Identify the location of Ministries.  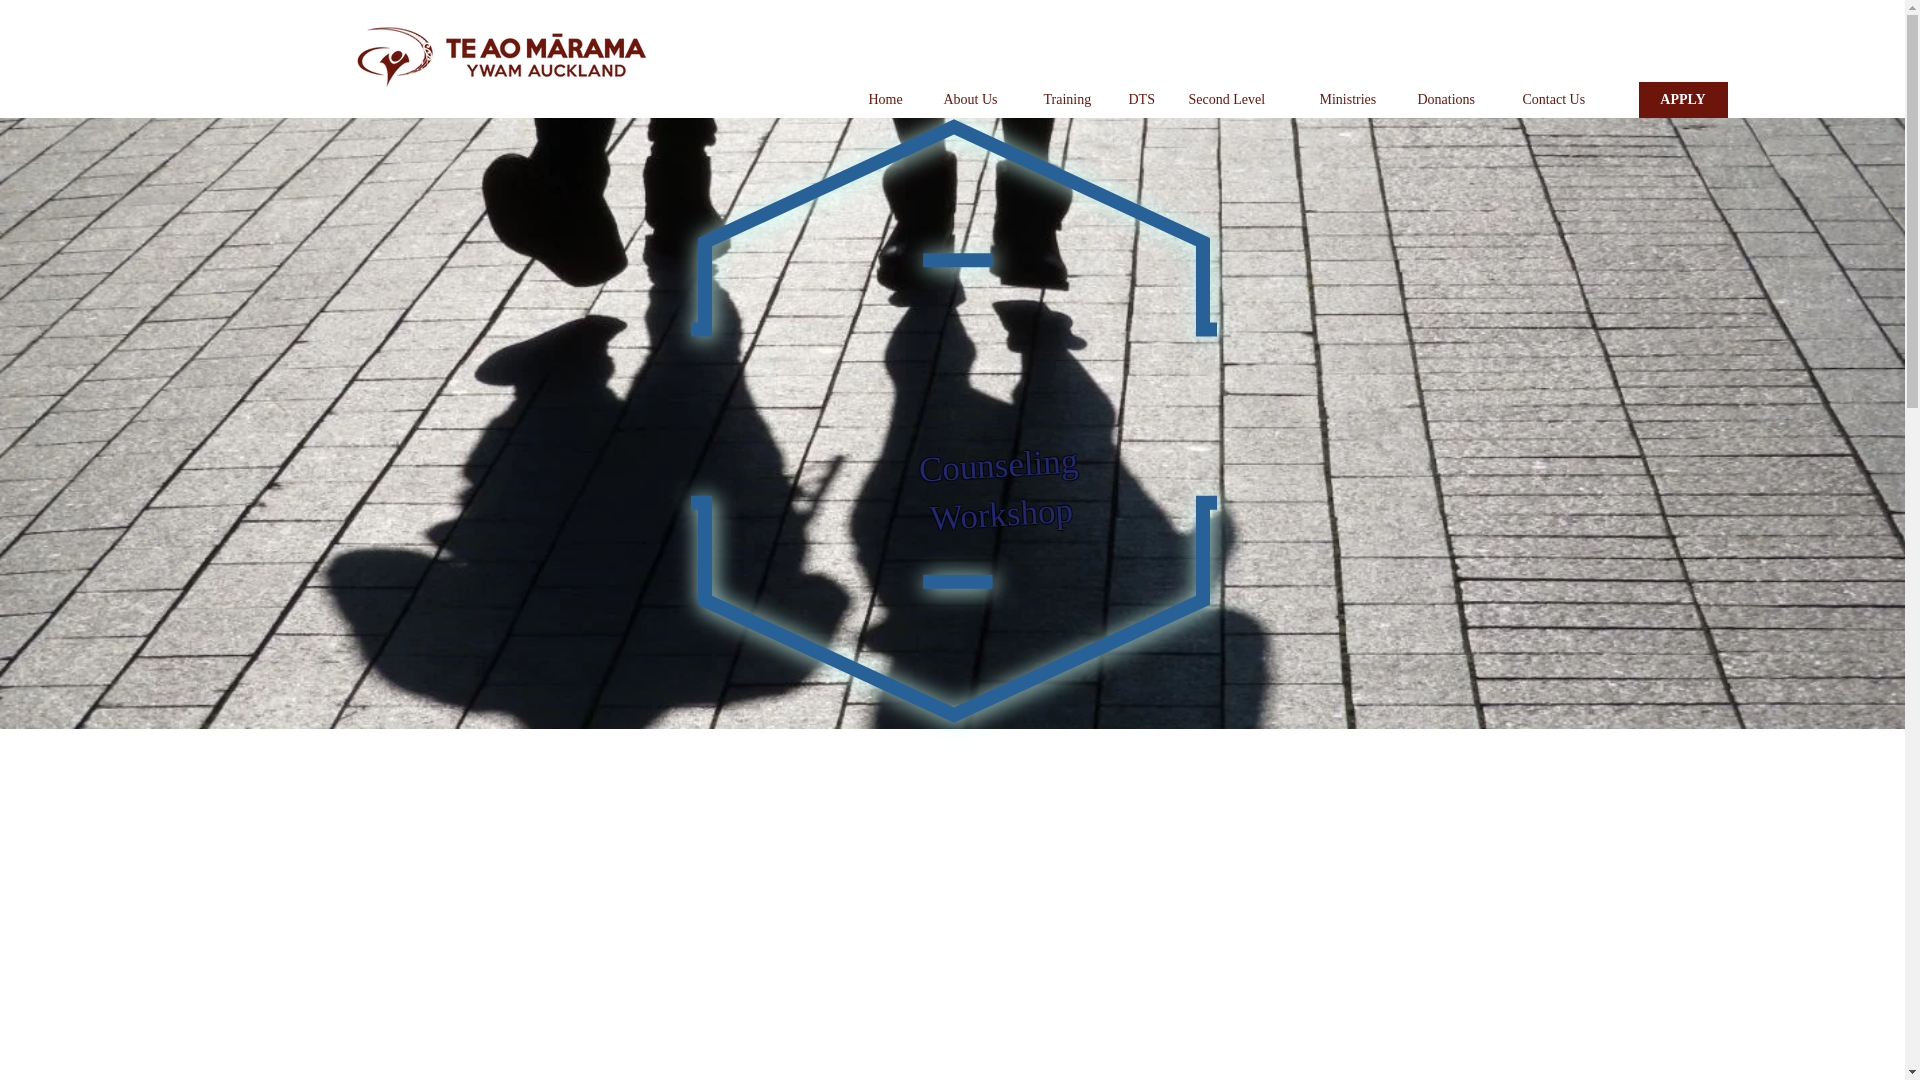
(1352, 100).